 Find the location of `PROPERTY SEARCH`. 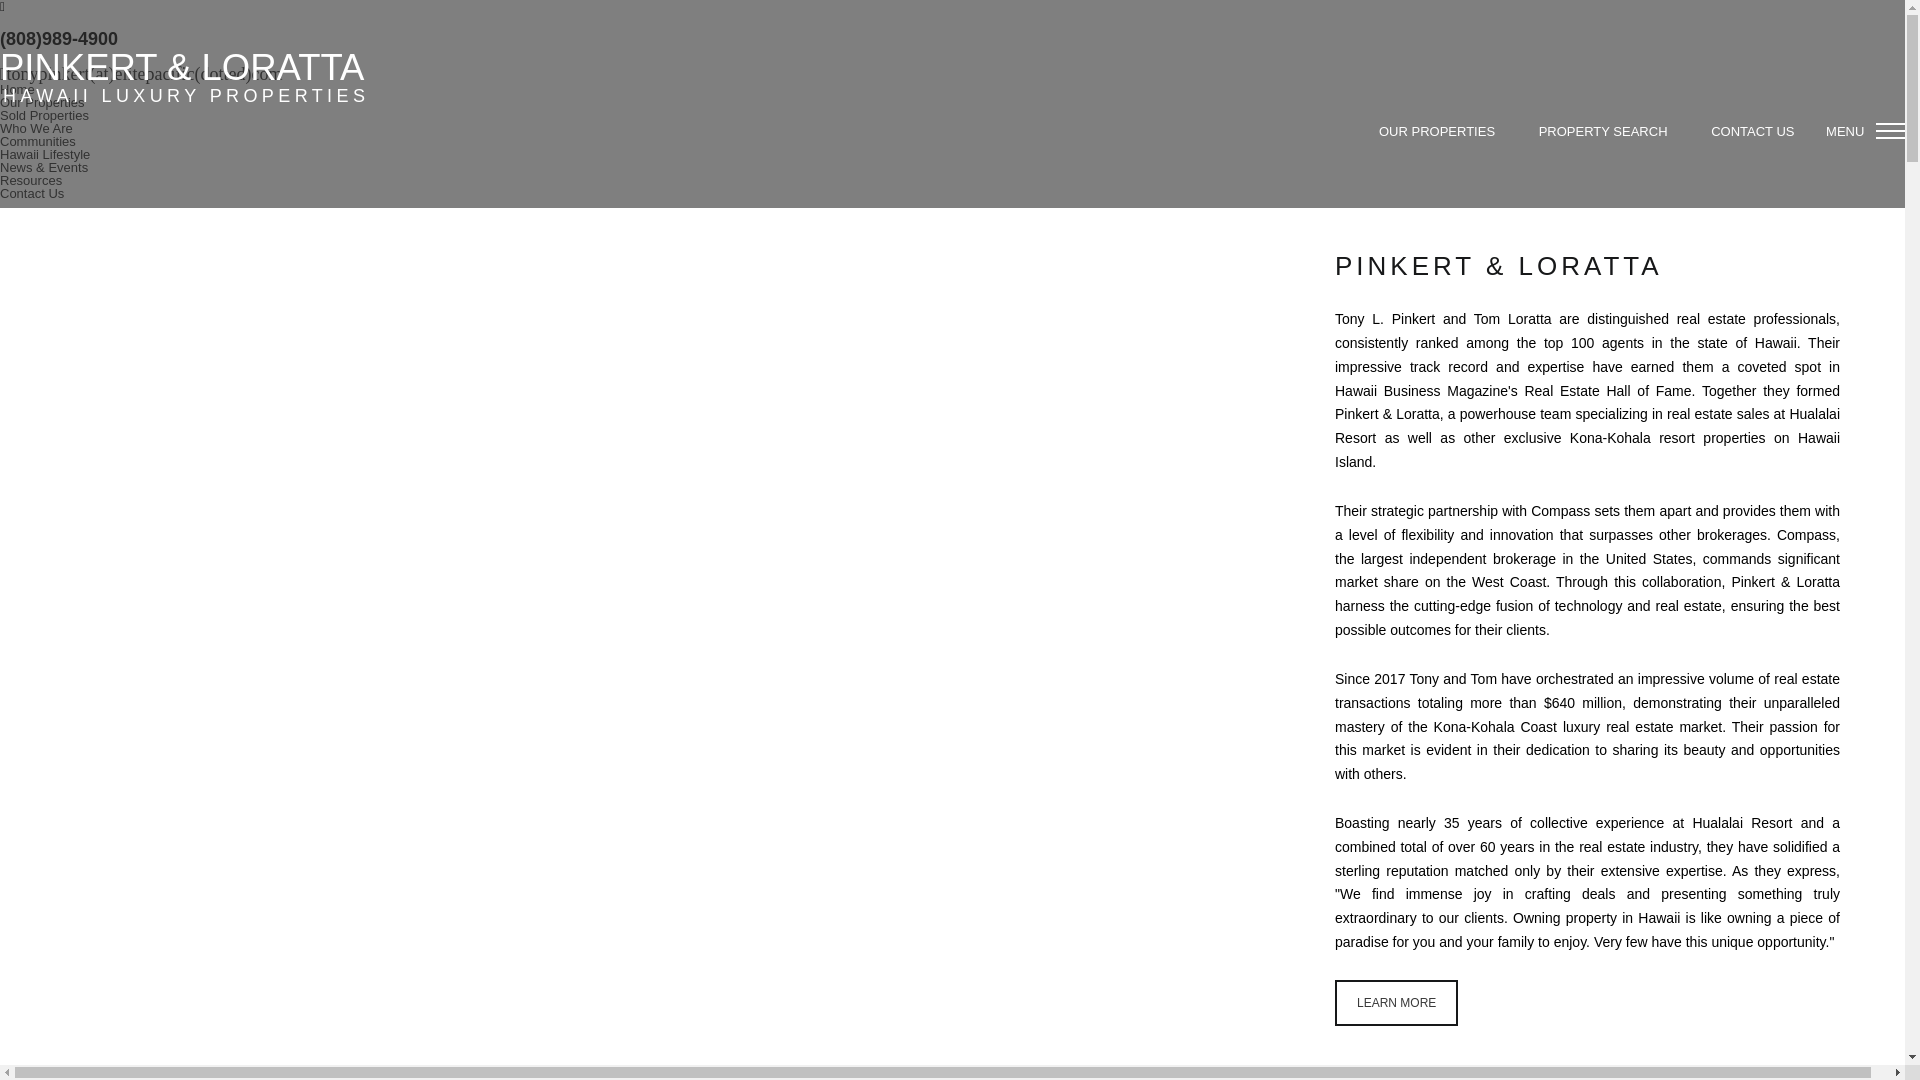

PROPERTY SEARCH is located at coordinates (1602, 130).